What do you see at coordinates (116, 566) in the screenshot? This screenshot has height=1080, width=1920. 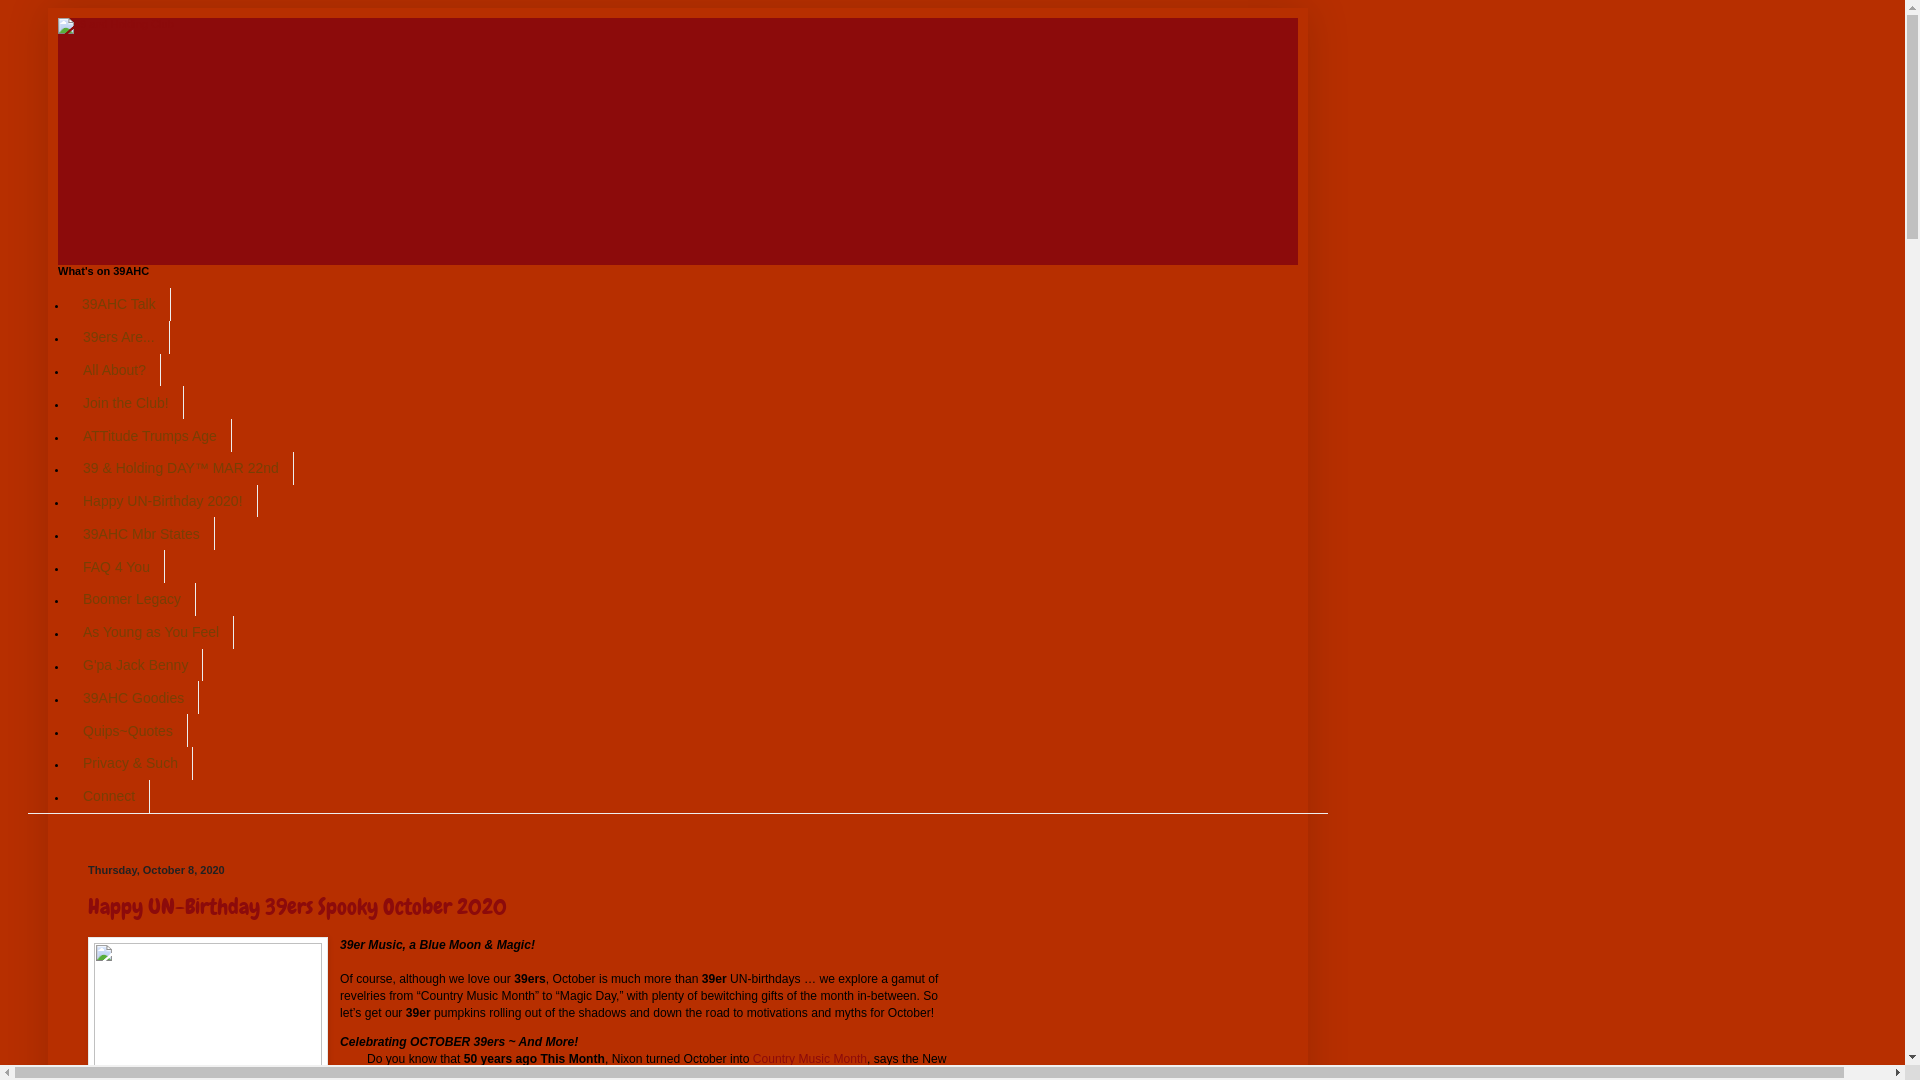 I see `FAQ 4 You` at bounding box center [116, 566].